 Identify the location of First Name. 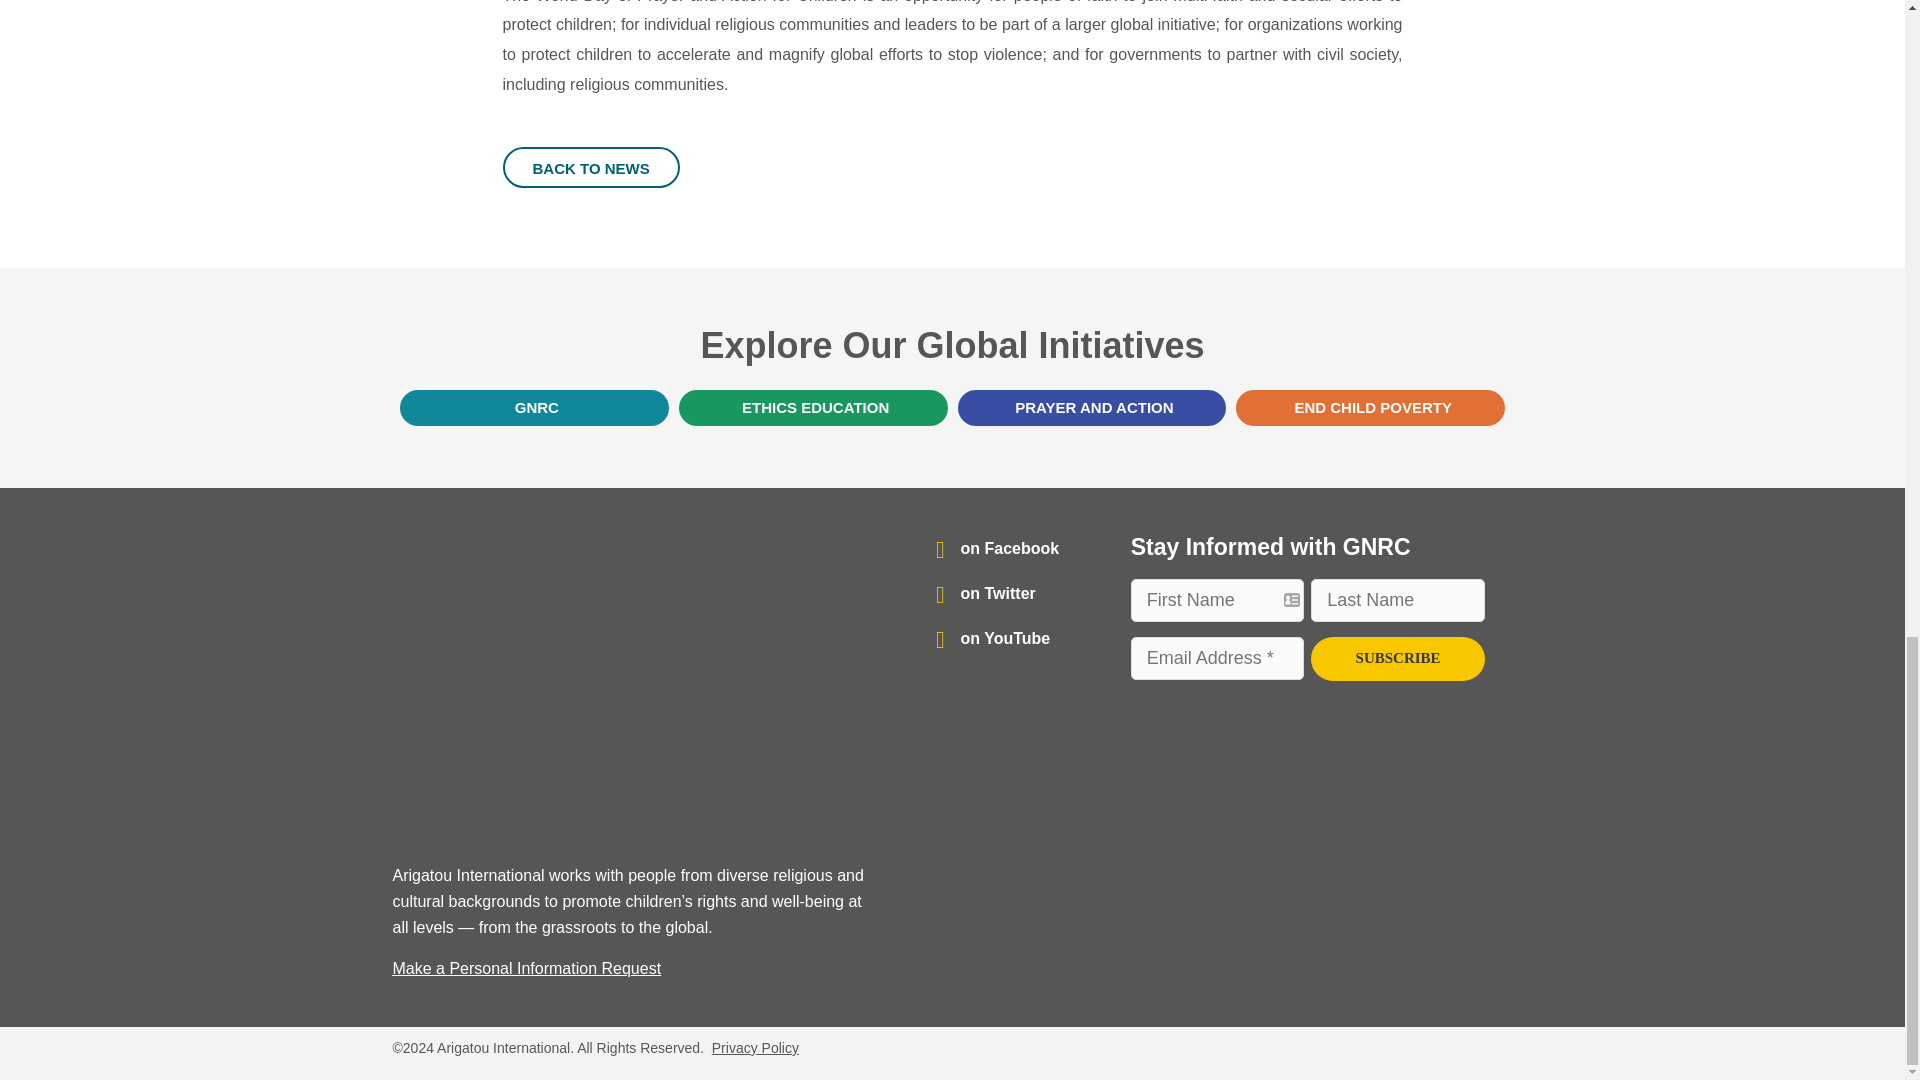
(1218, 600).